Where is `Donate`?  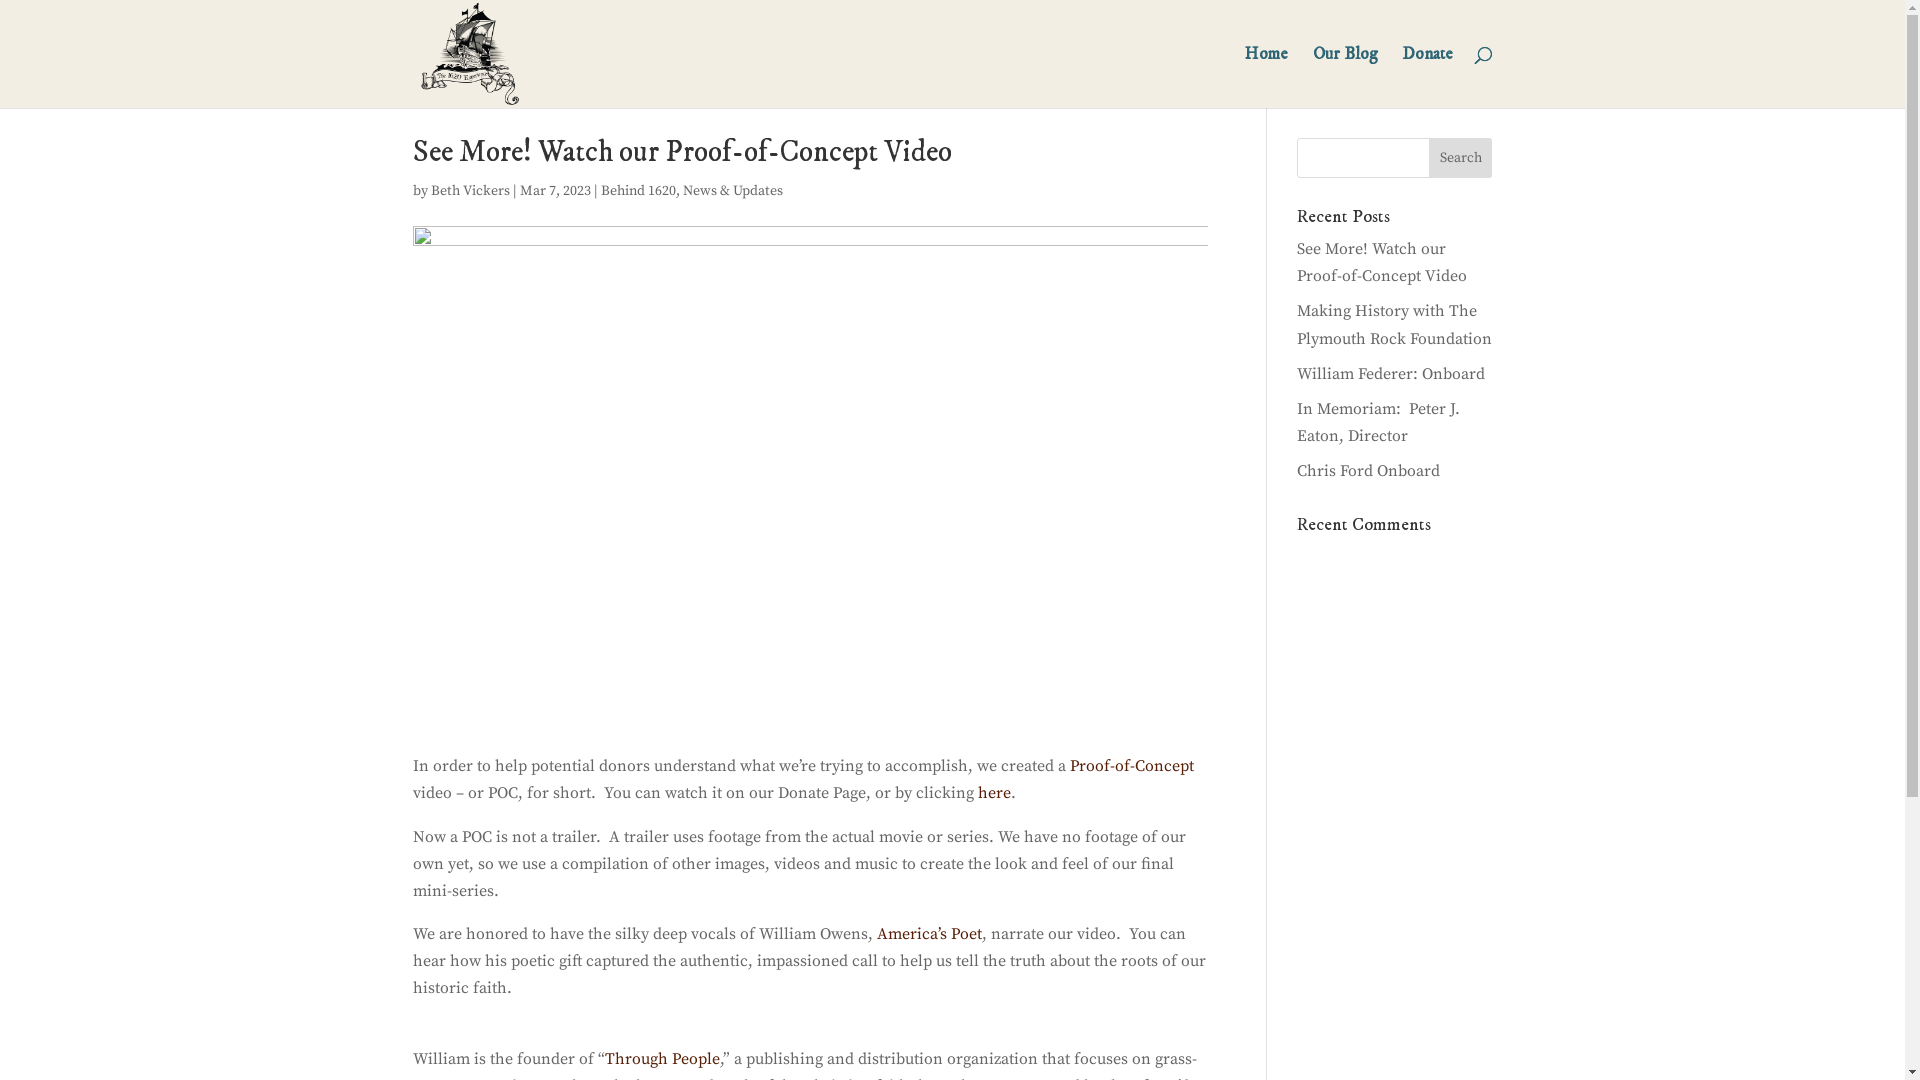
Donate is located at coordinates (1428, 78).